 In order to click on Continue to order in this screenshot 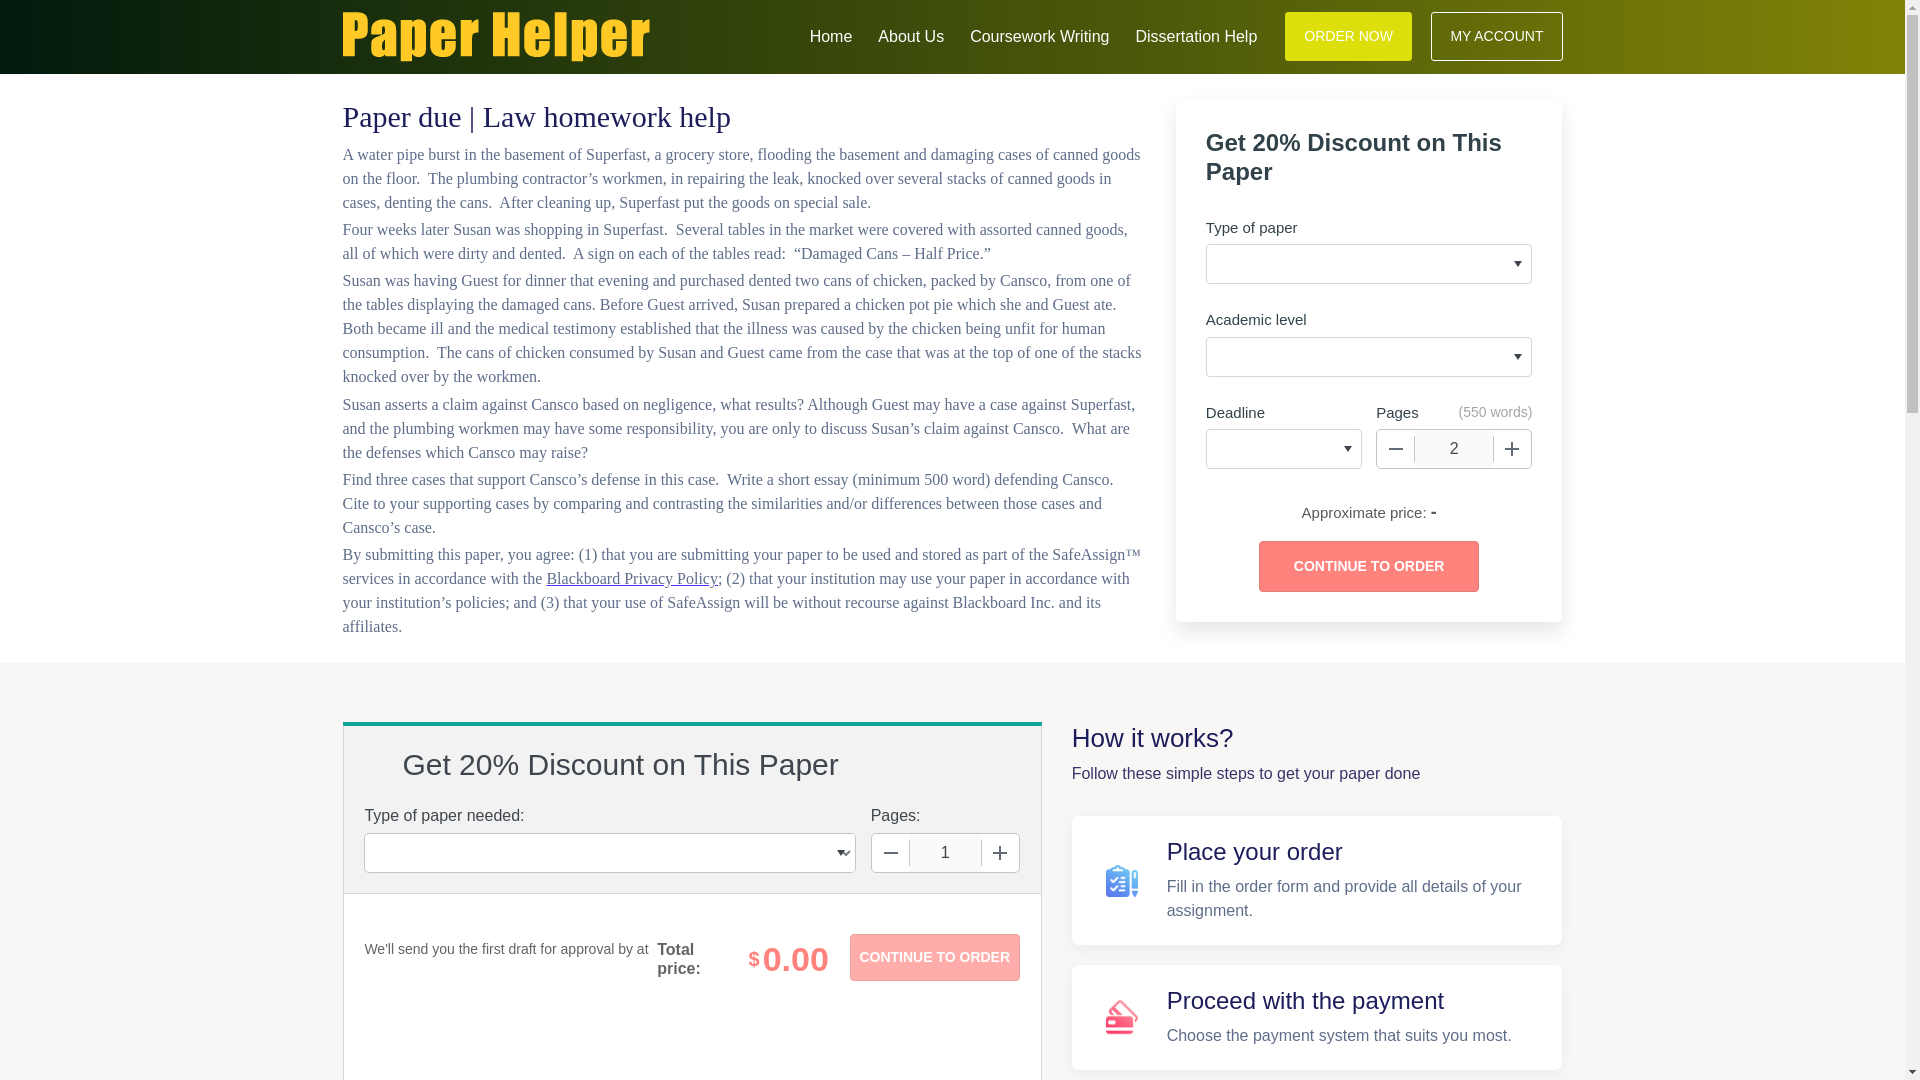, I will do `click(934, 957)`.